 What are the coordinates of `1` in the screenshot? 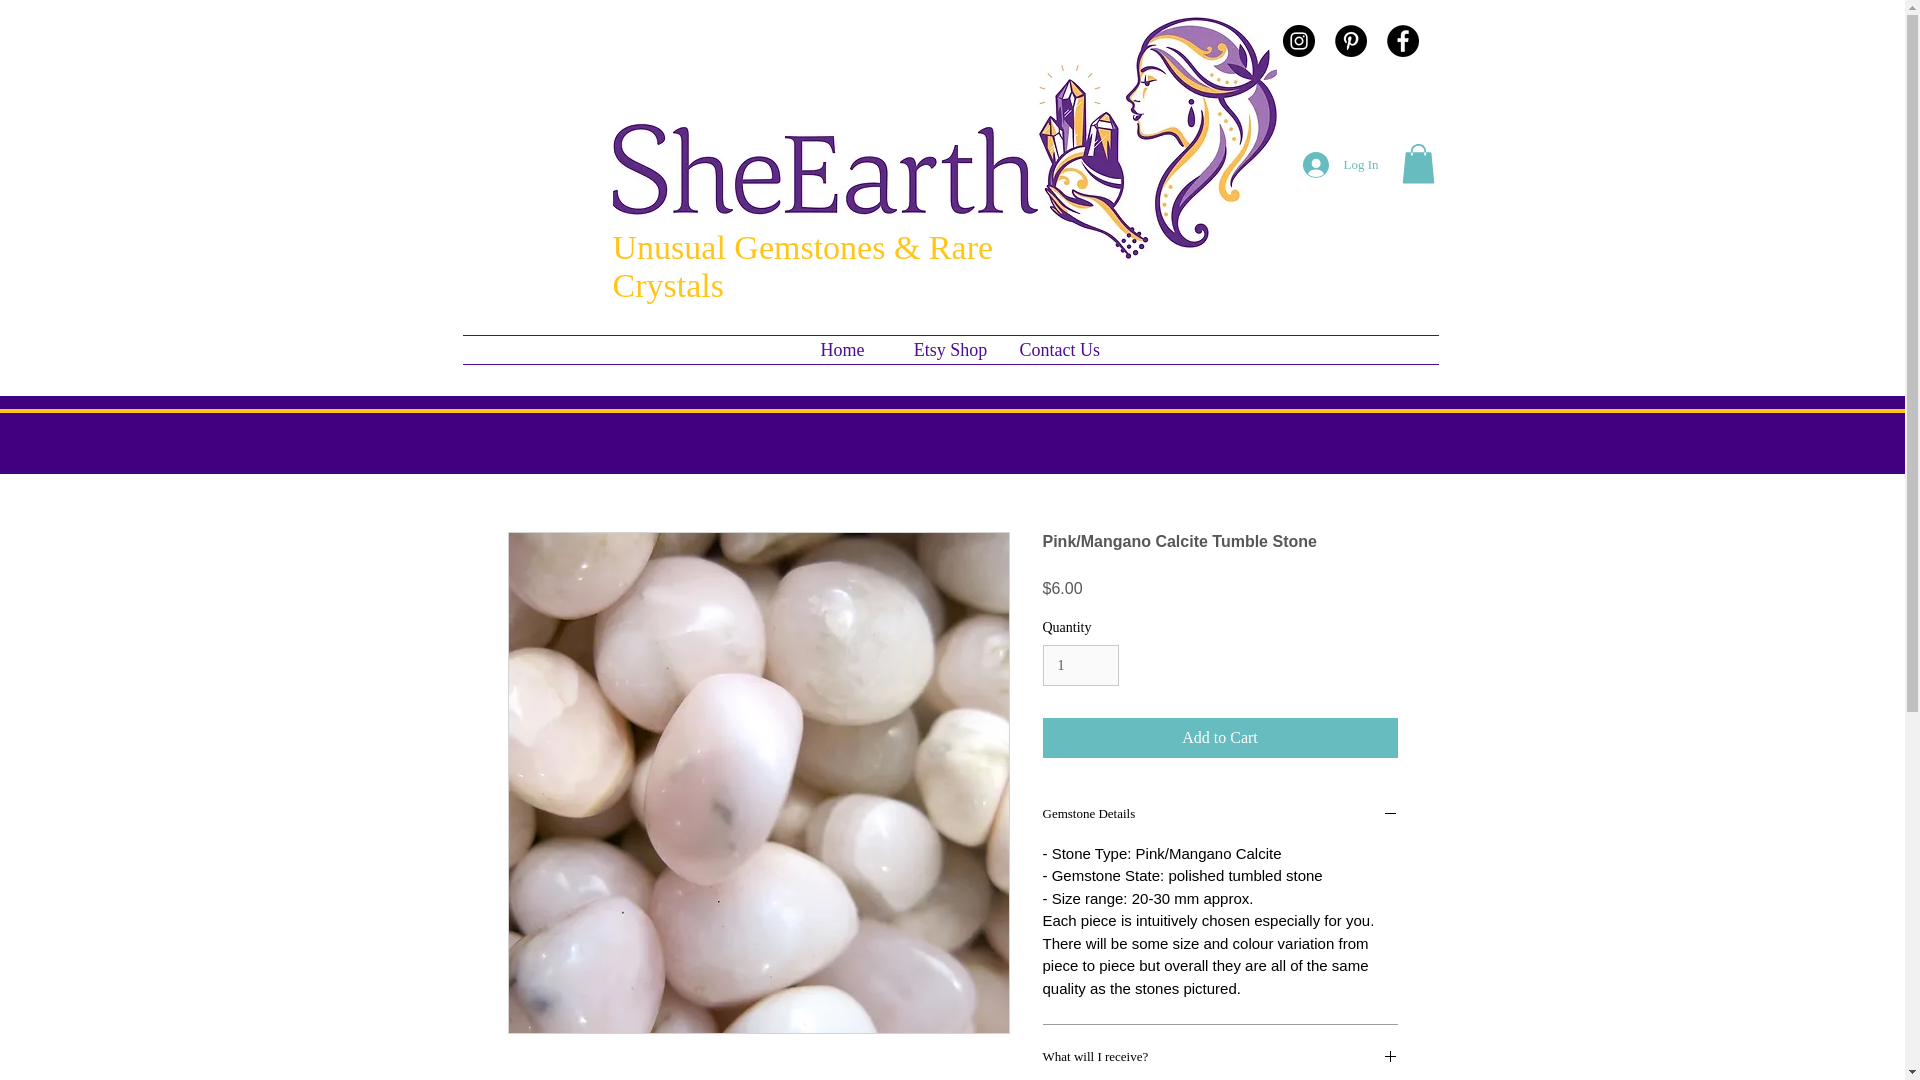 It's located at (1080, 664).